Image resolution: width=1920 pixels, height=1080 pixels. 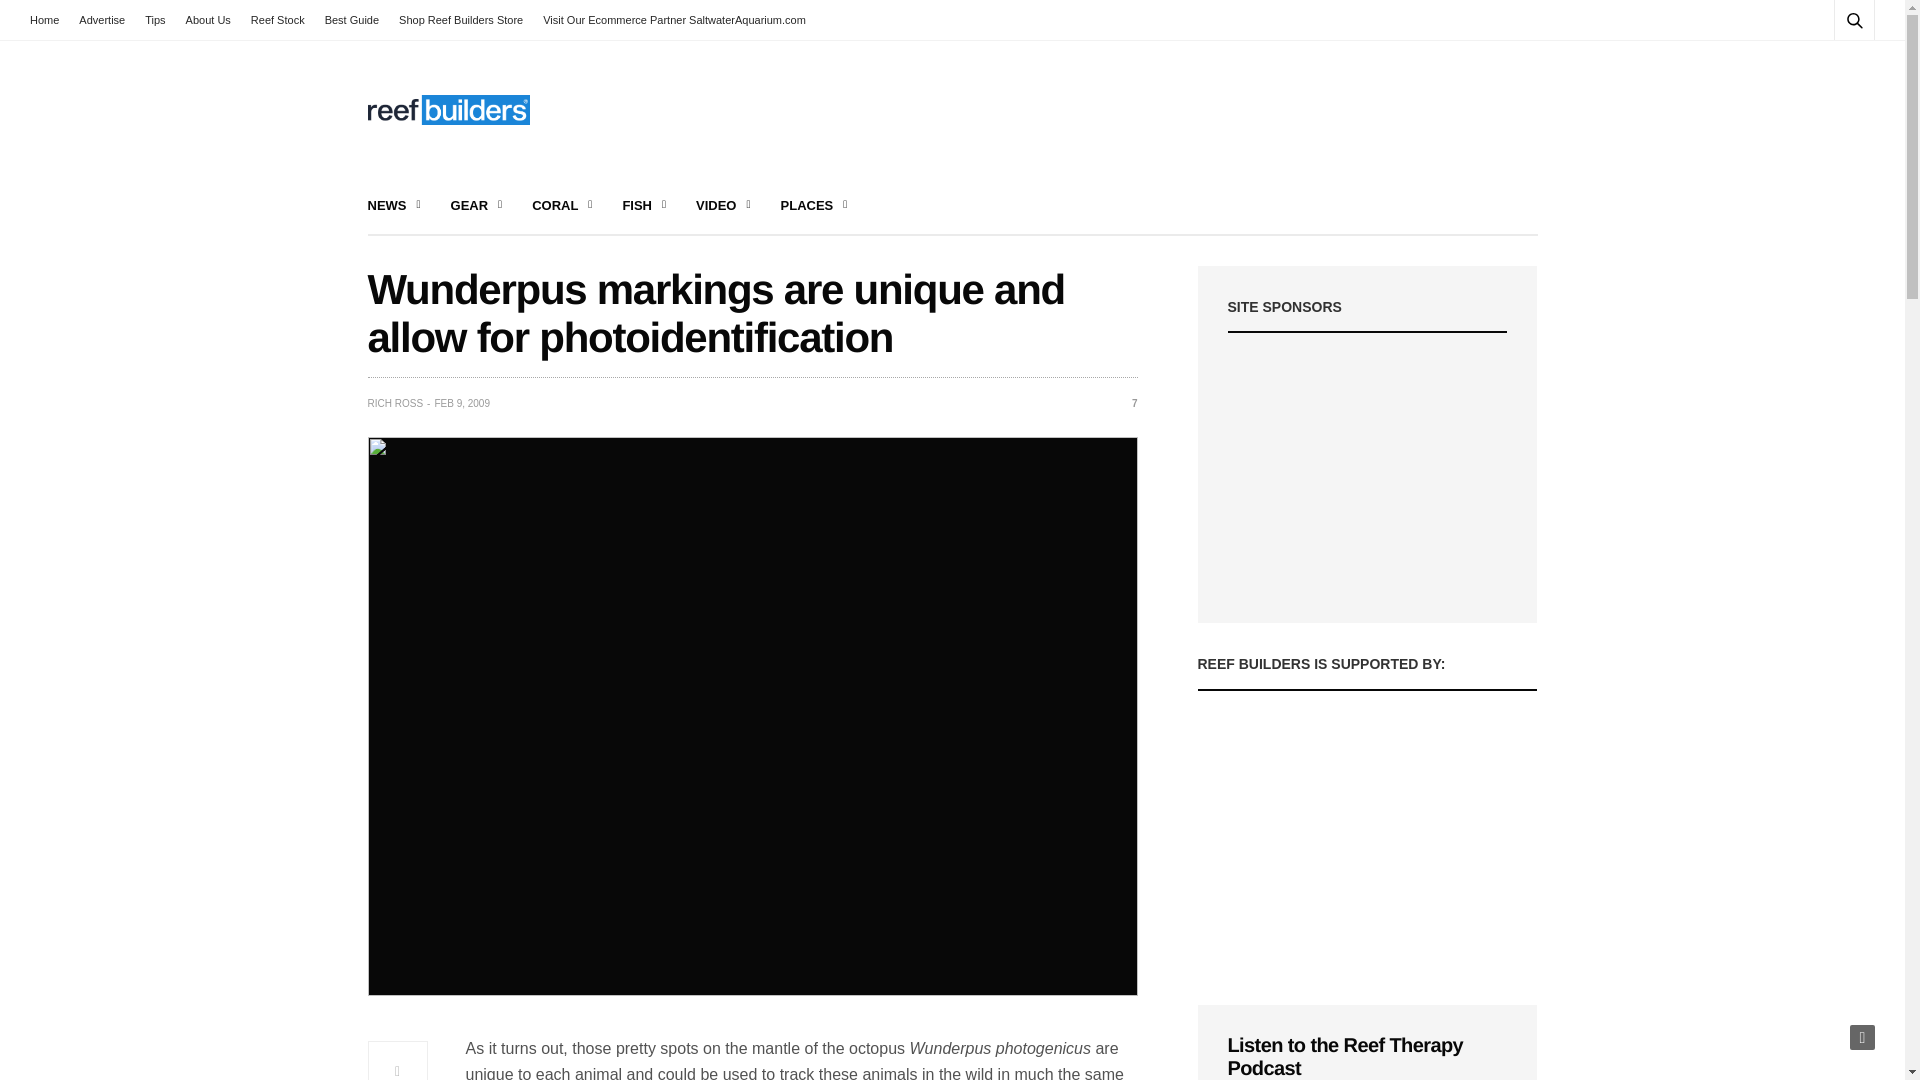 What do you see at coordinates (50, 20) in the screenshot?
I see `Home` at bounding box center [50, 20].